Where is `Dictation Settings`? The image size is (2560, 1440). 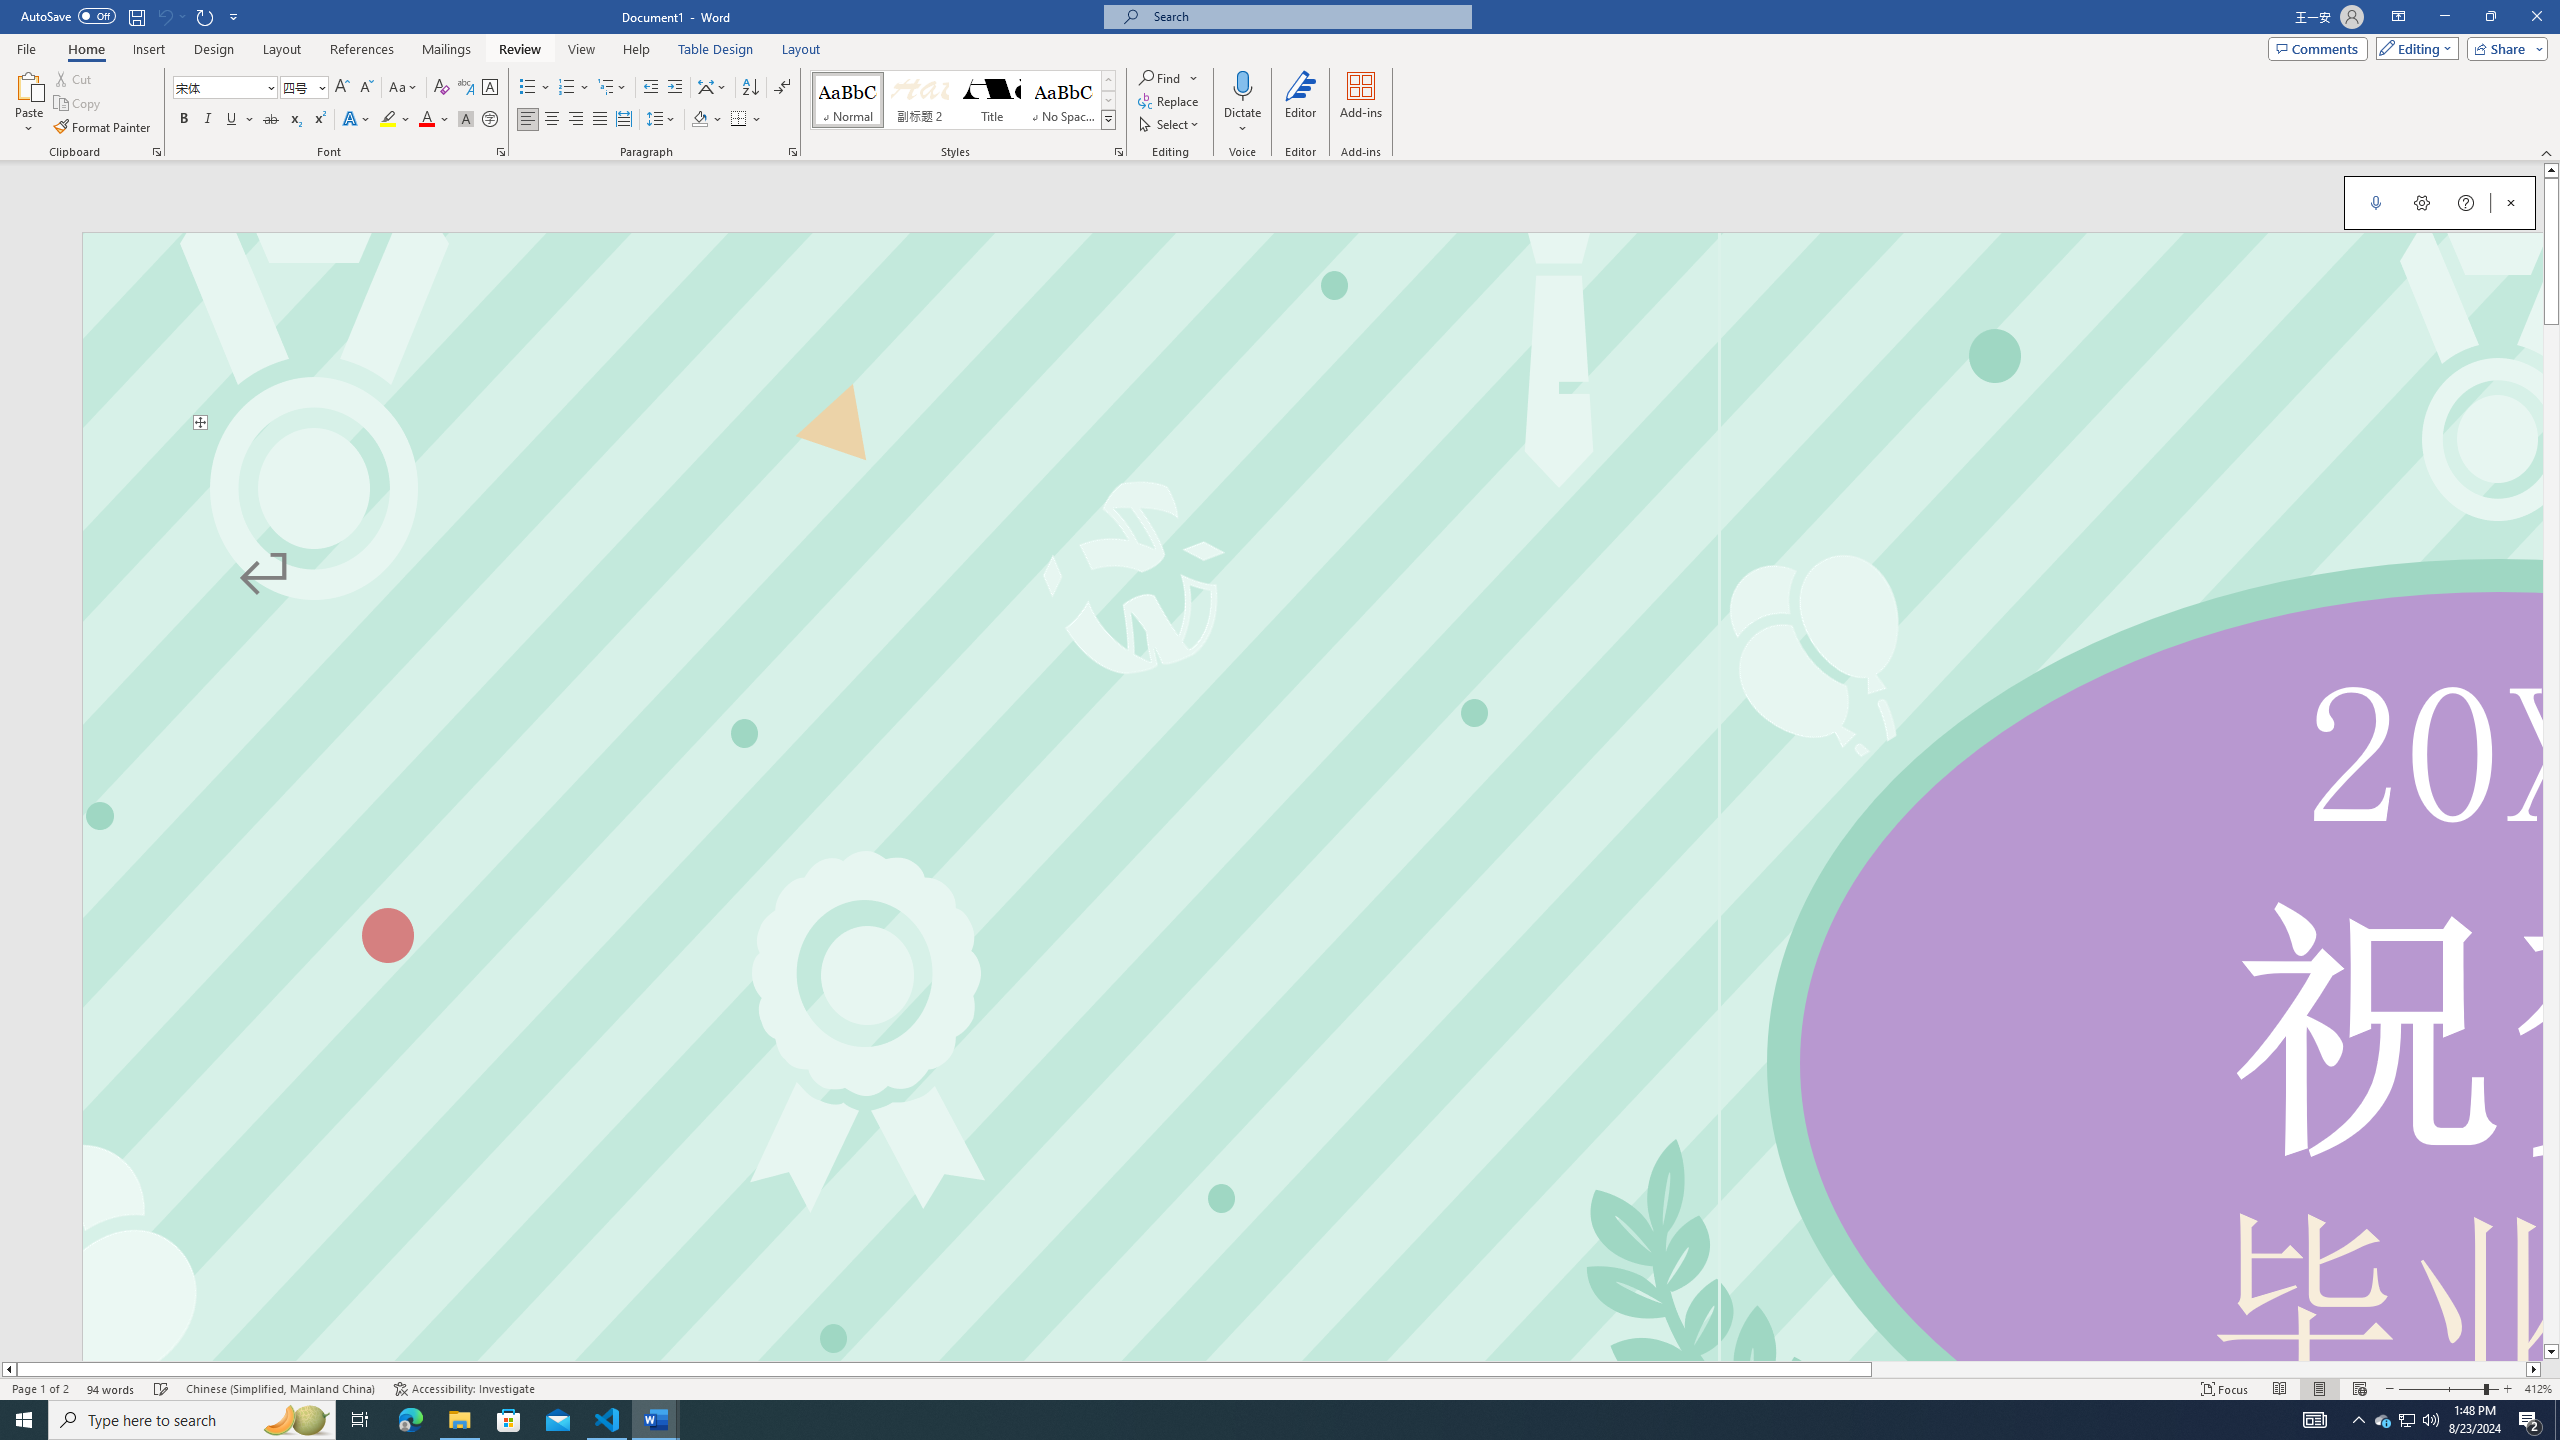
Dictation Settings is located at coordinates (2422, 202).